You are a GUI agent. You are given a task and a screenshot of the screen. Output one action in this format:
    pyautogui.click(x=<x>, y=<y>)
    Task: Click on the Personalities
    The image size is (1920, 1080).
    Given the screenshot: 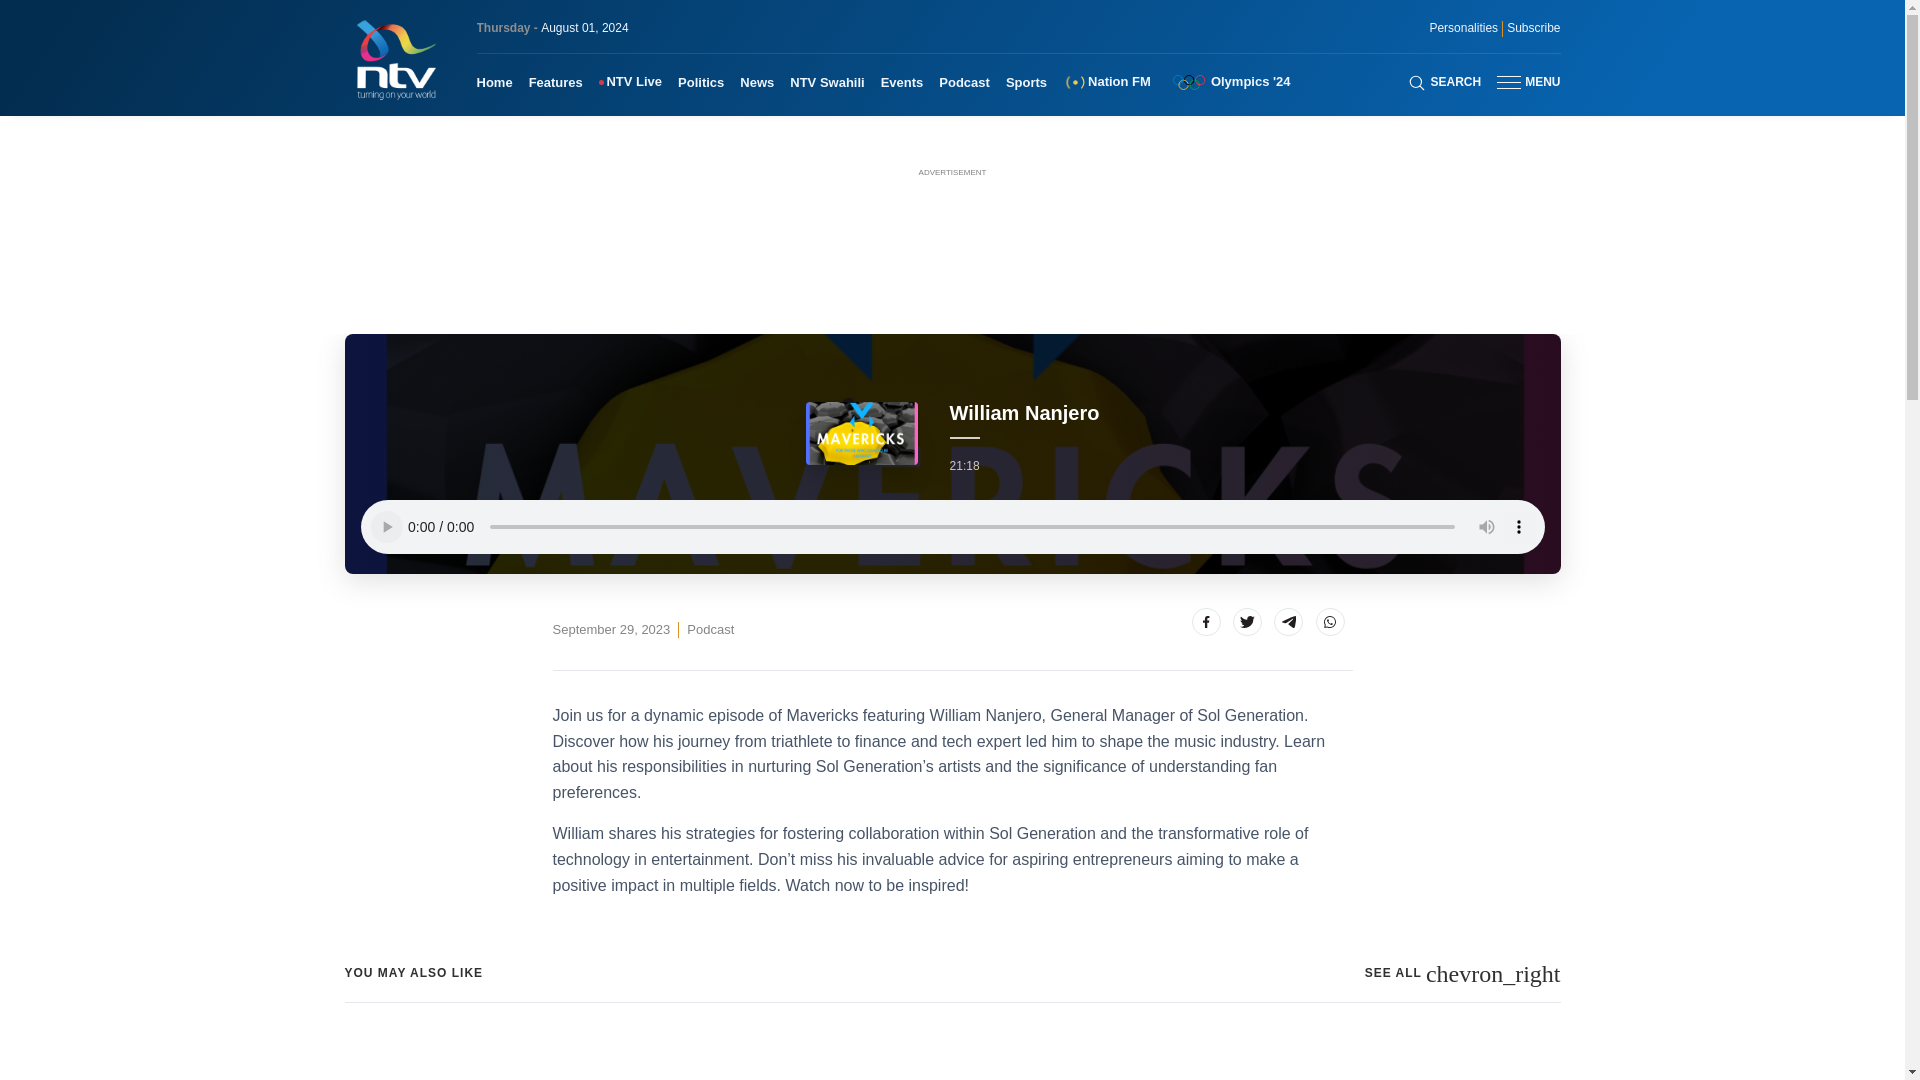 What is the action you would take?
    pyautogui.click(x=1462, y=28)
    